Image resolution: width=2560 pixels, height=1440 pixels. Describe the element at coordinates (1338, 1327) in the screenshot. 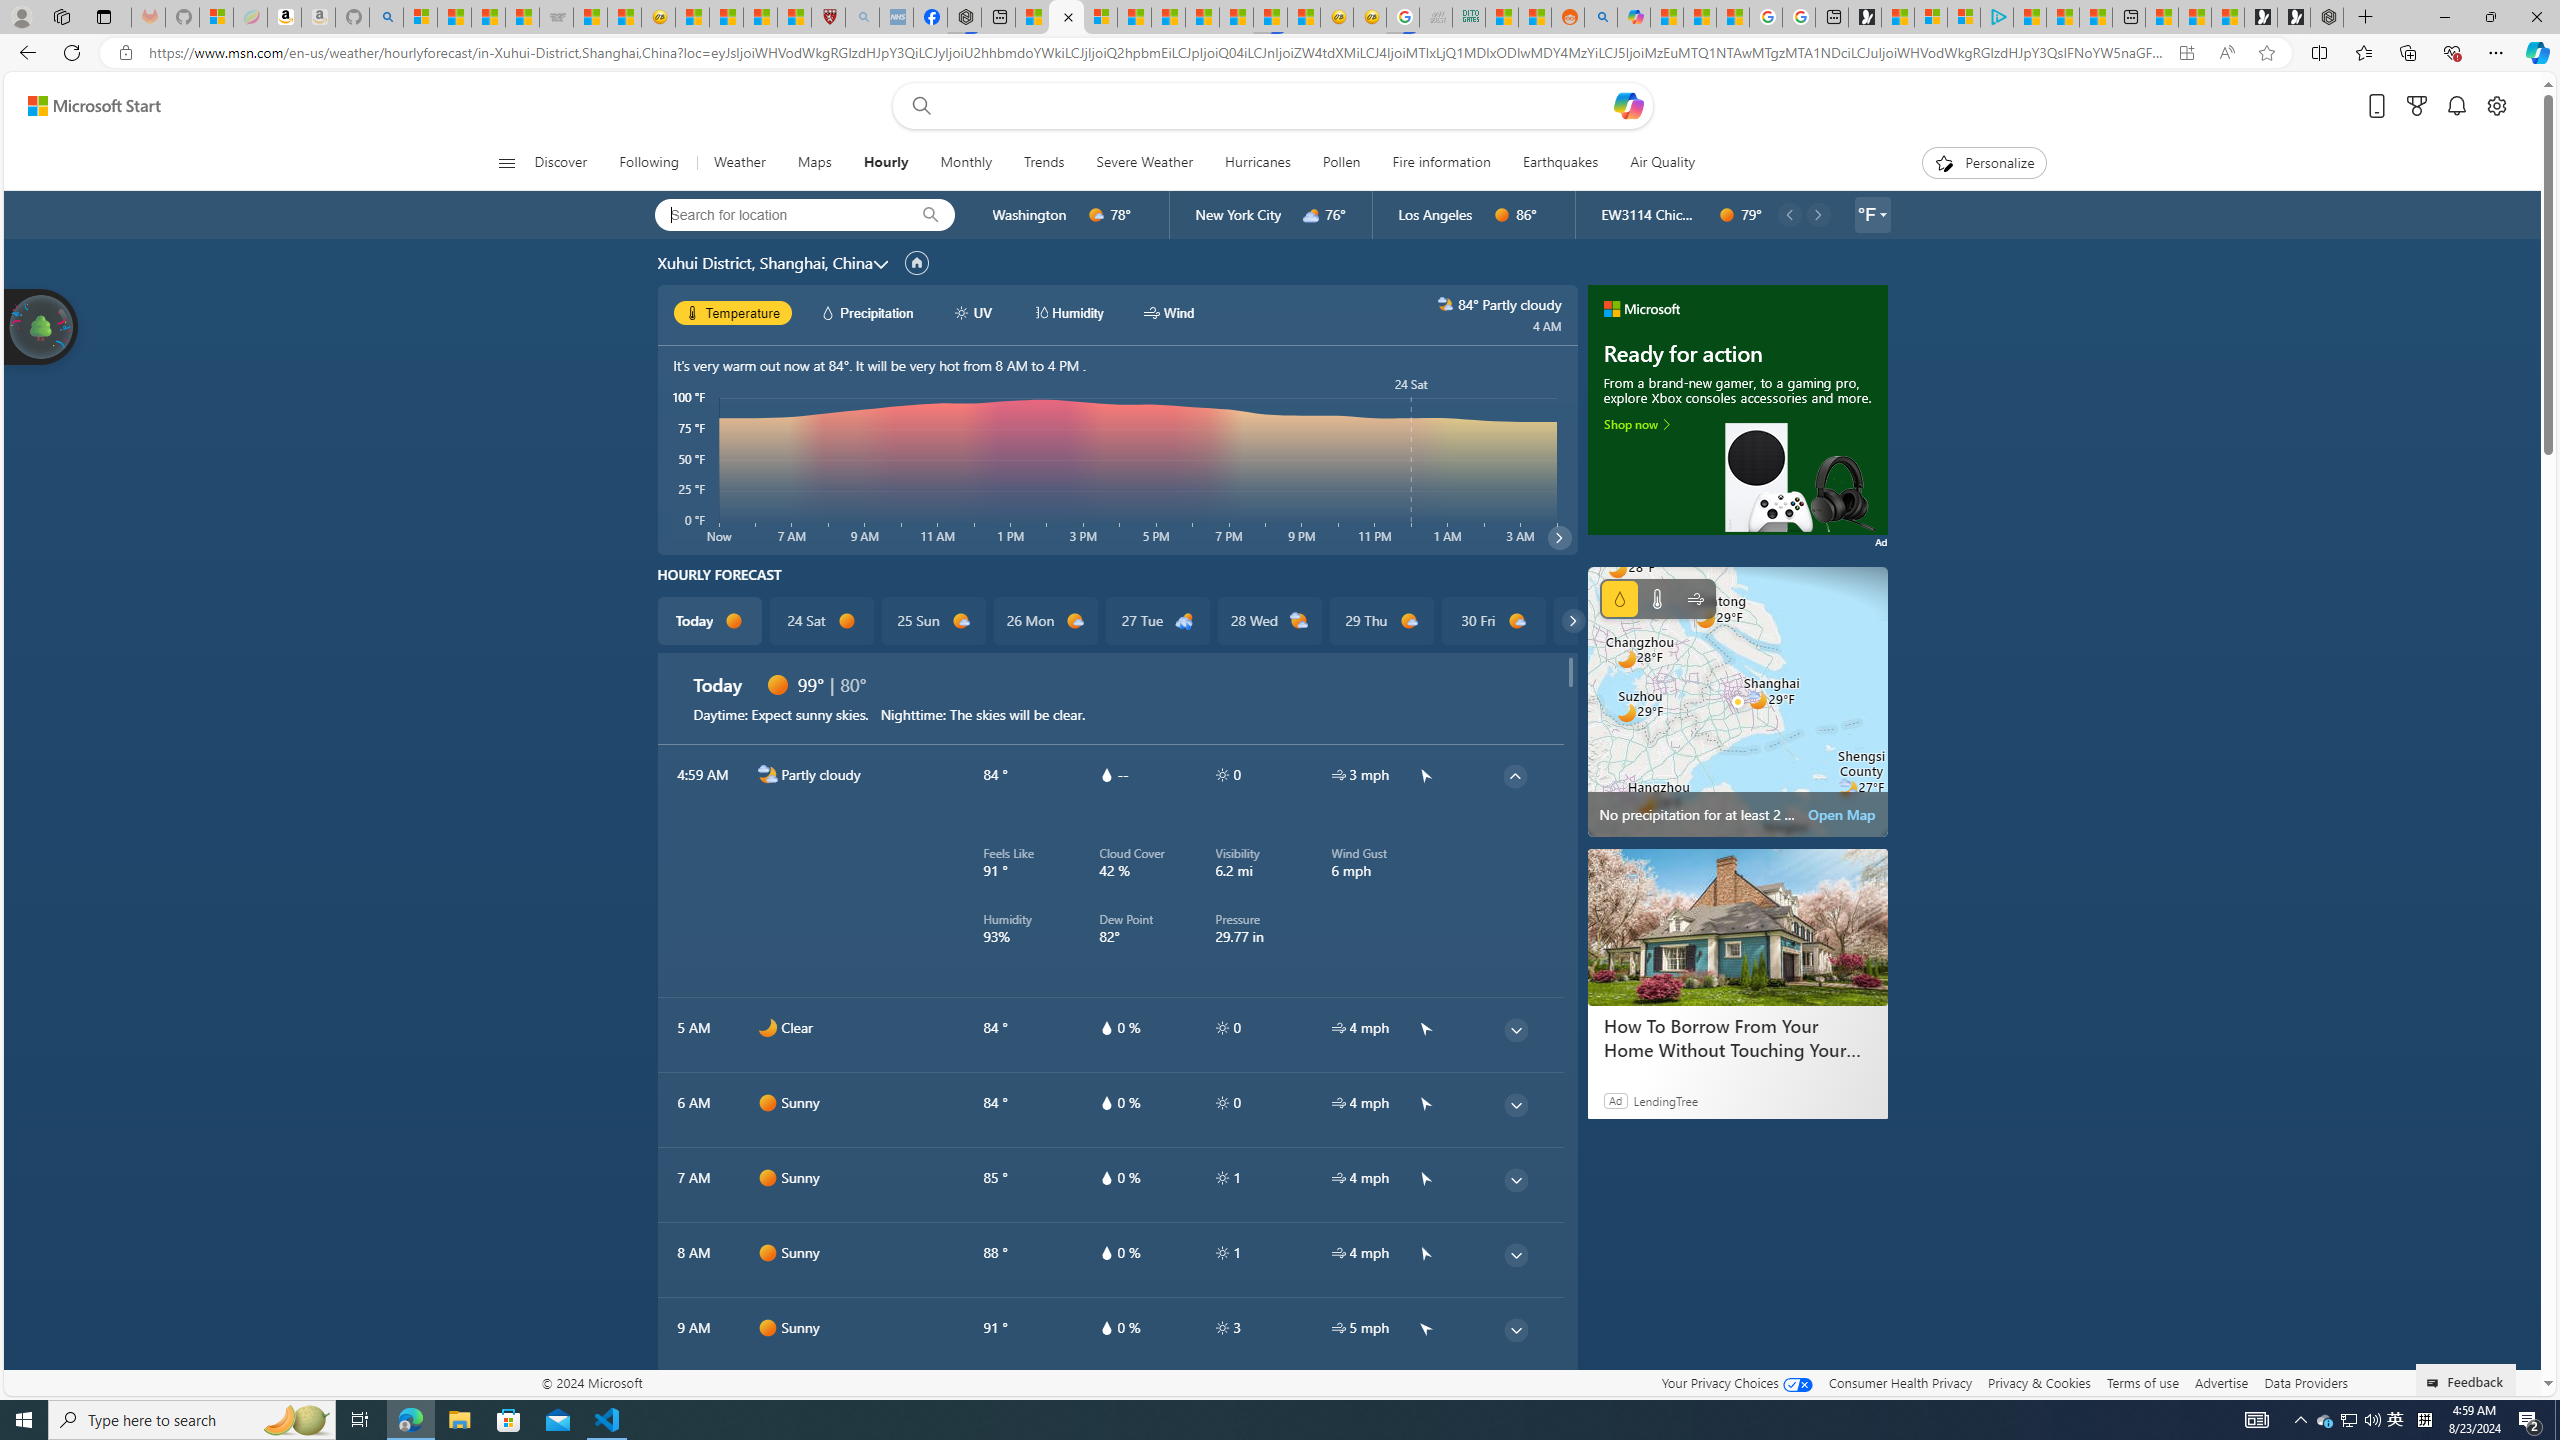

I see `hourlyTable/wind` at that location.